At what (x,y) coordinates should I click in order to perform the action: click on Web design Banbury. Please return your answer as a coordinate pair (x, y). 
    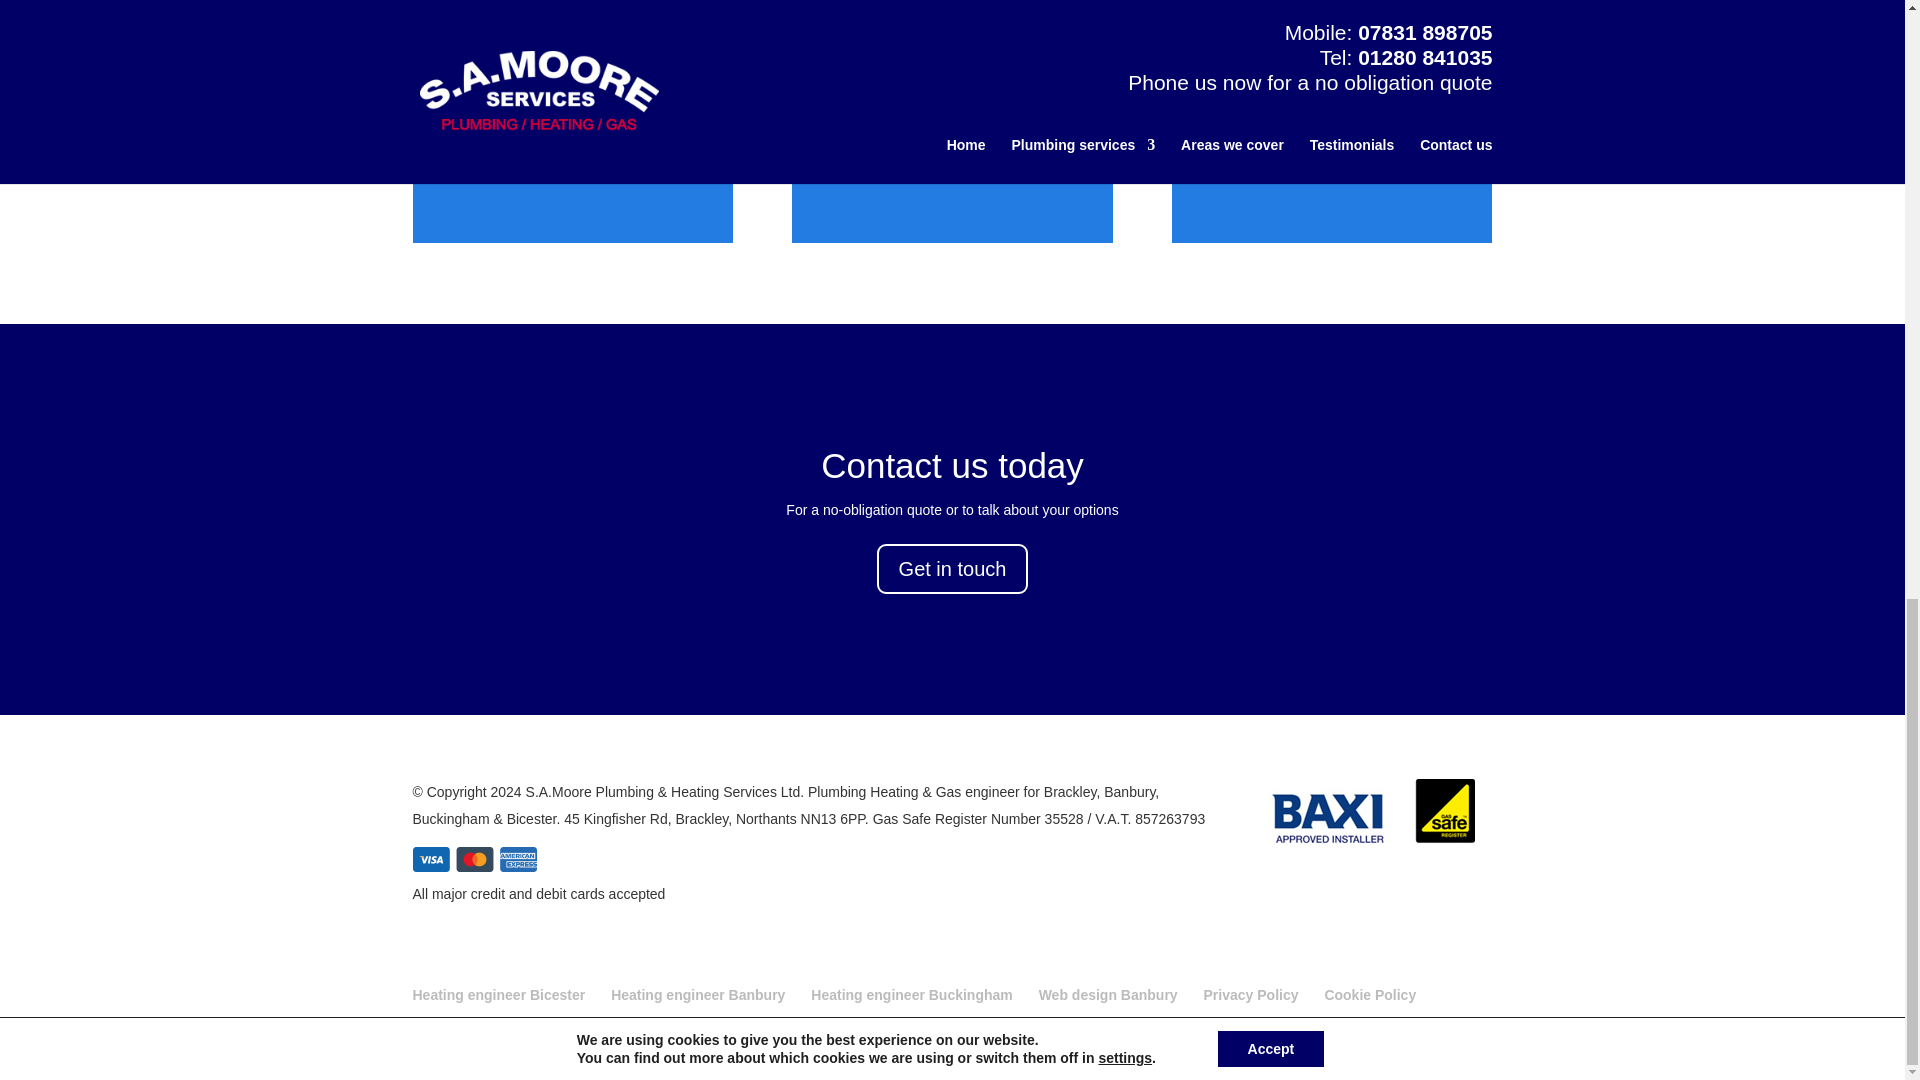
    Looking at the image, I should click on (1108, 995).